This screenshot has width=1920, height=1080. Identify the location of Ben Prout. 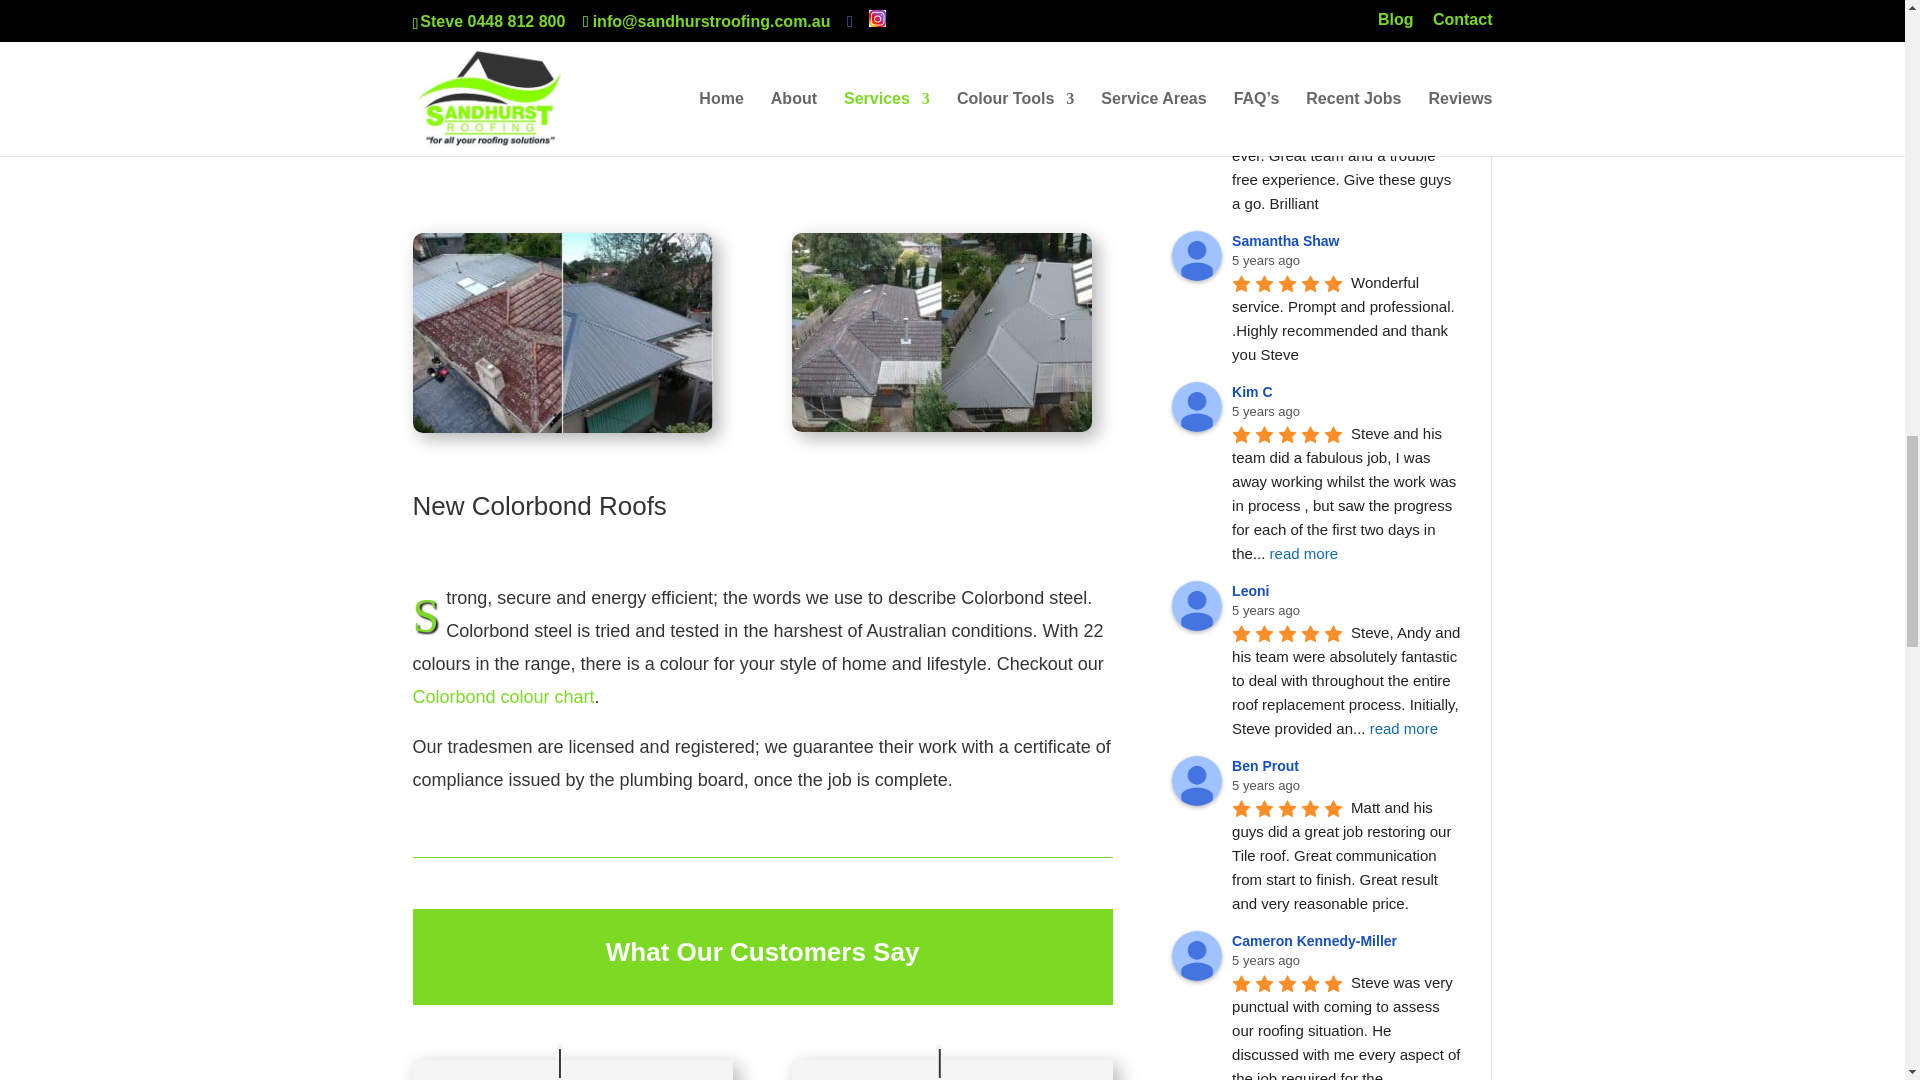
(1196, 780).